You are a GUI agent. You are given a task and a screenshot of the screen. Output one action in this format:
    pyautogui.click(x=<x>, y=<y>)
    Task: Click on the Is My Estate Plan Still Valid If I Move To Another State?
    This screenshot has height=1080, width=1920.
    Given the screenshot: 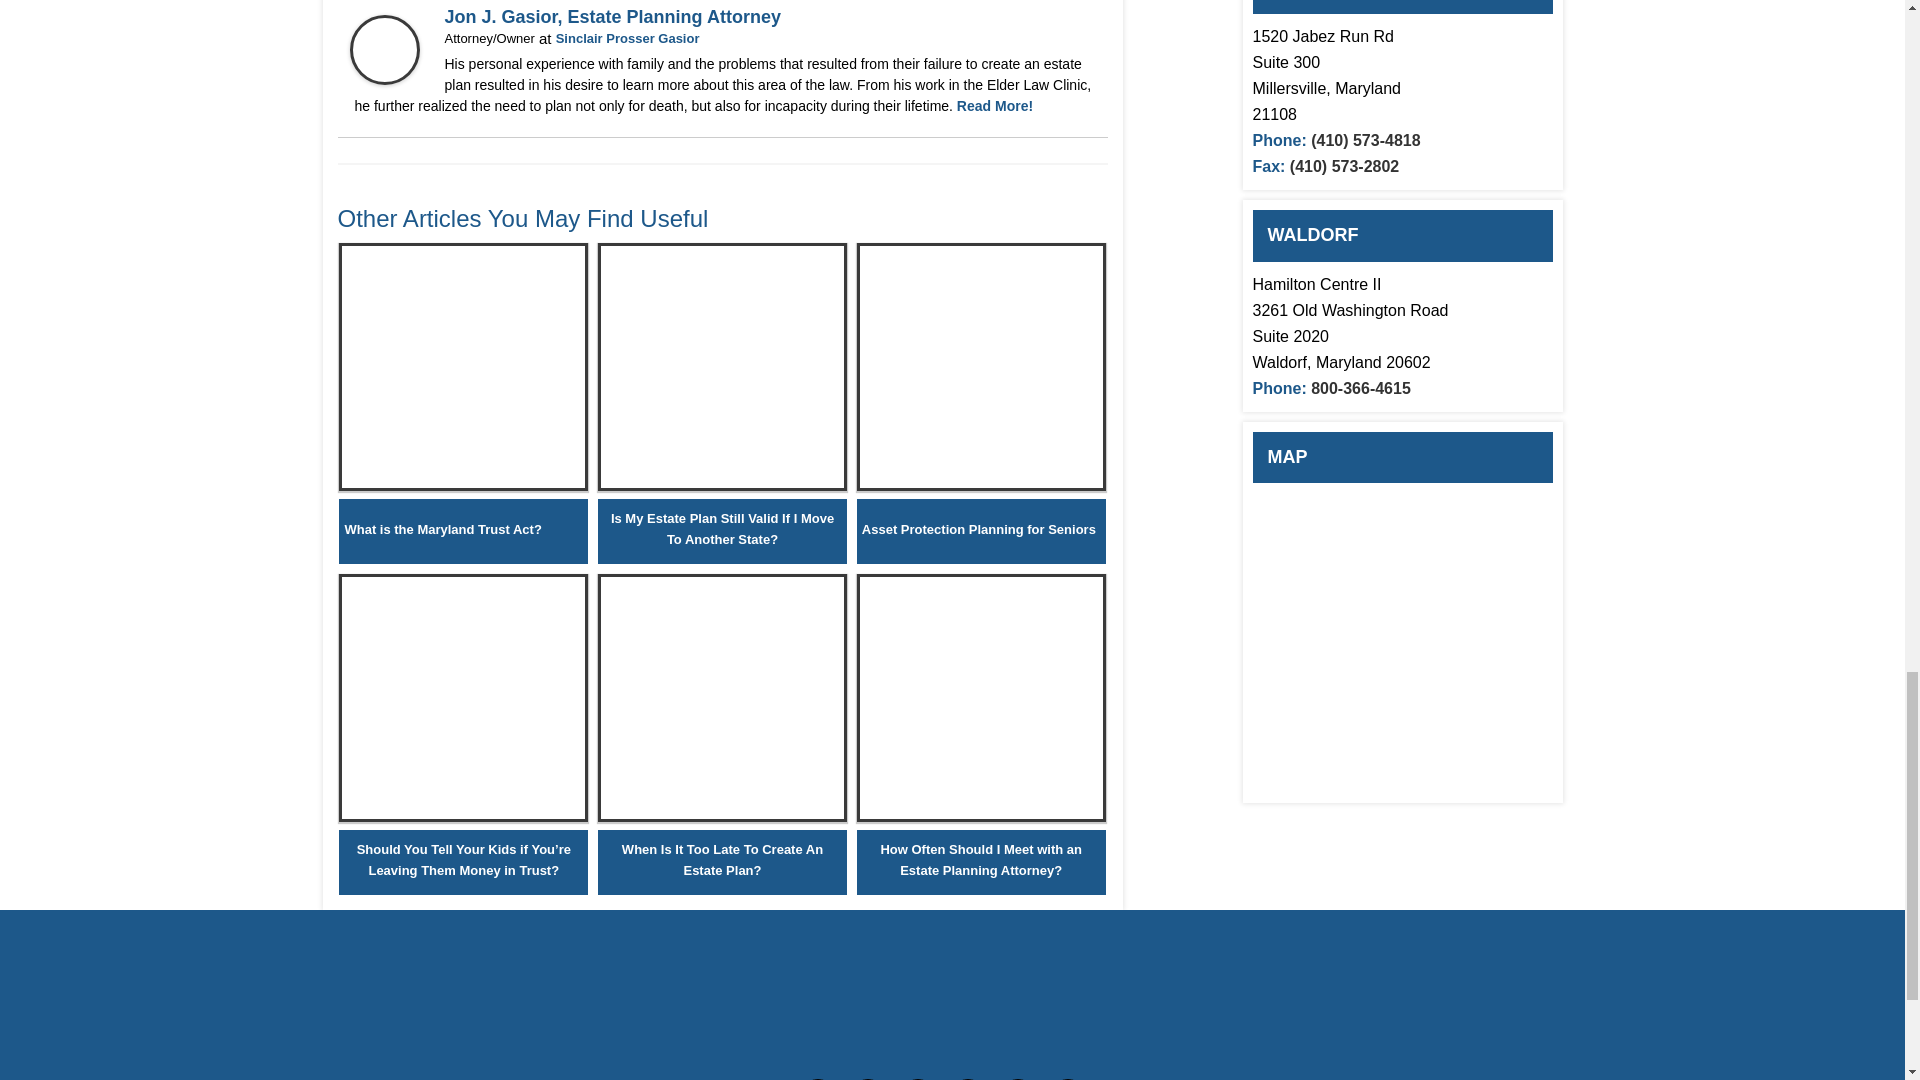 What is the action you would take?
    pyautogui.click(x=722, y=485)
    